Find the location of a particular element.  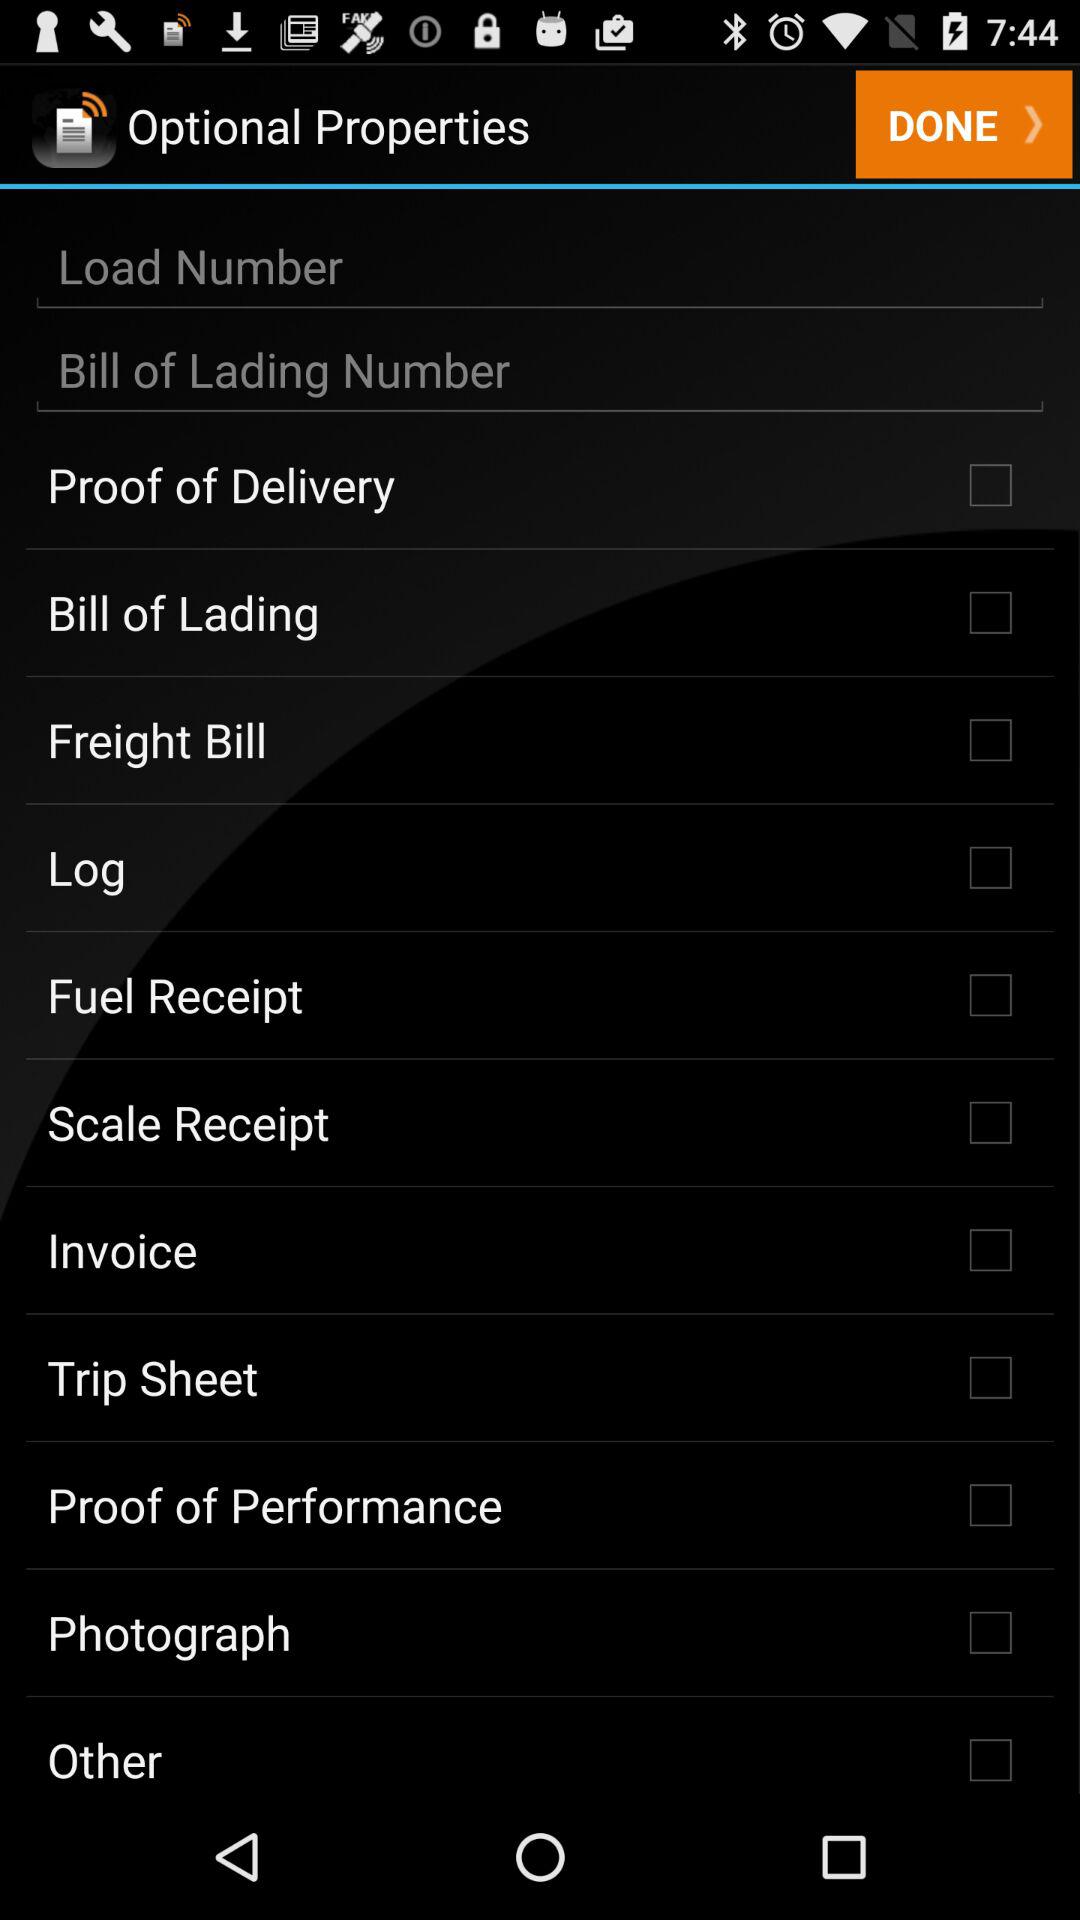

open the icon above proof of performance icon is located at coordinates (540, 1377).